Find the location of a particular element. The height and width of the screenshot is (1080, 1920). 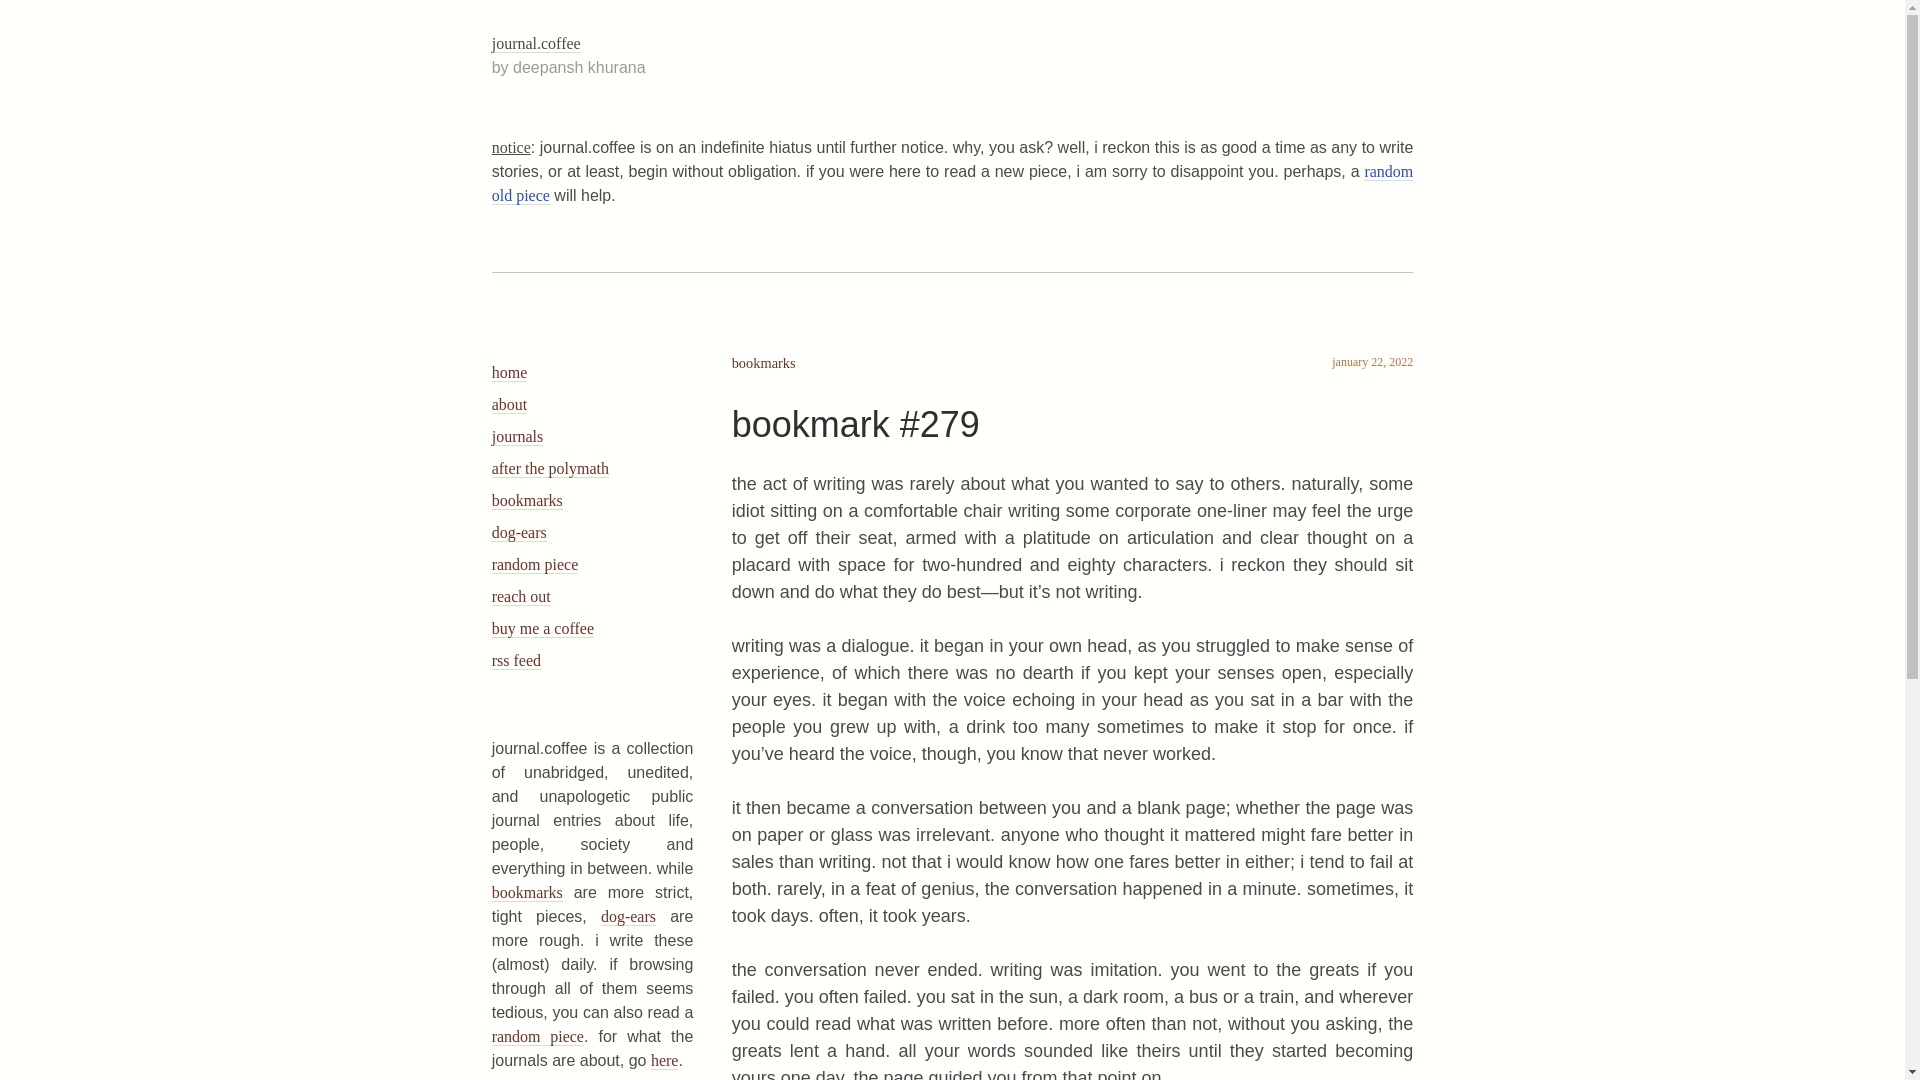

dog-ears is located at coordinates (519, 532).